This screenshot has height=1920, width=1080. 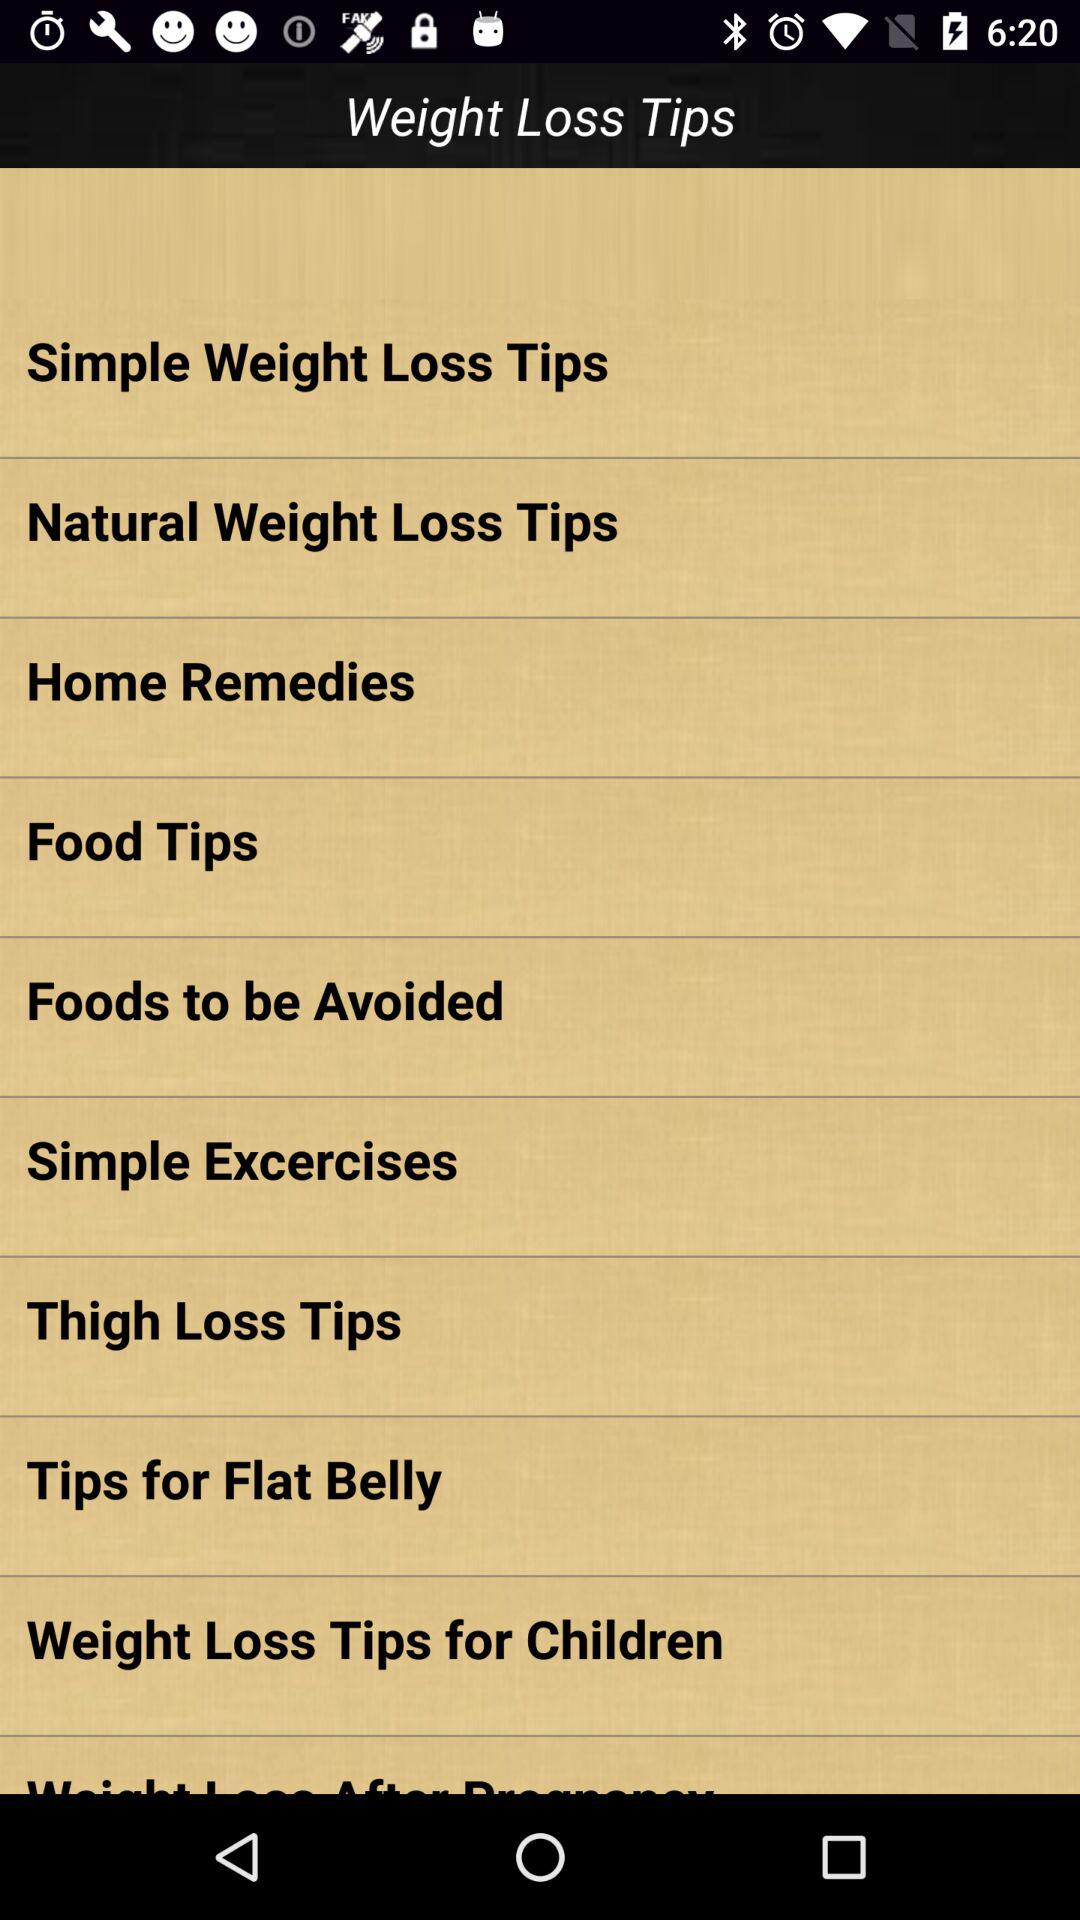 What do you see at coordinates (540, 839) in the screenshot?
I see `open the item below the home remedies` at bounding box center [540, 839].